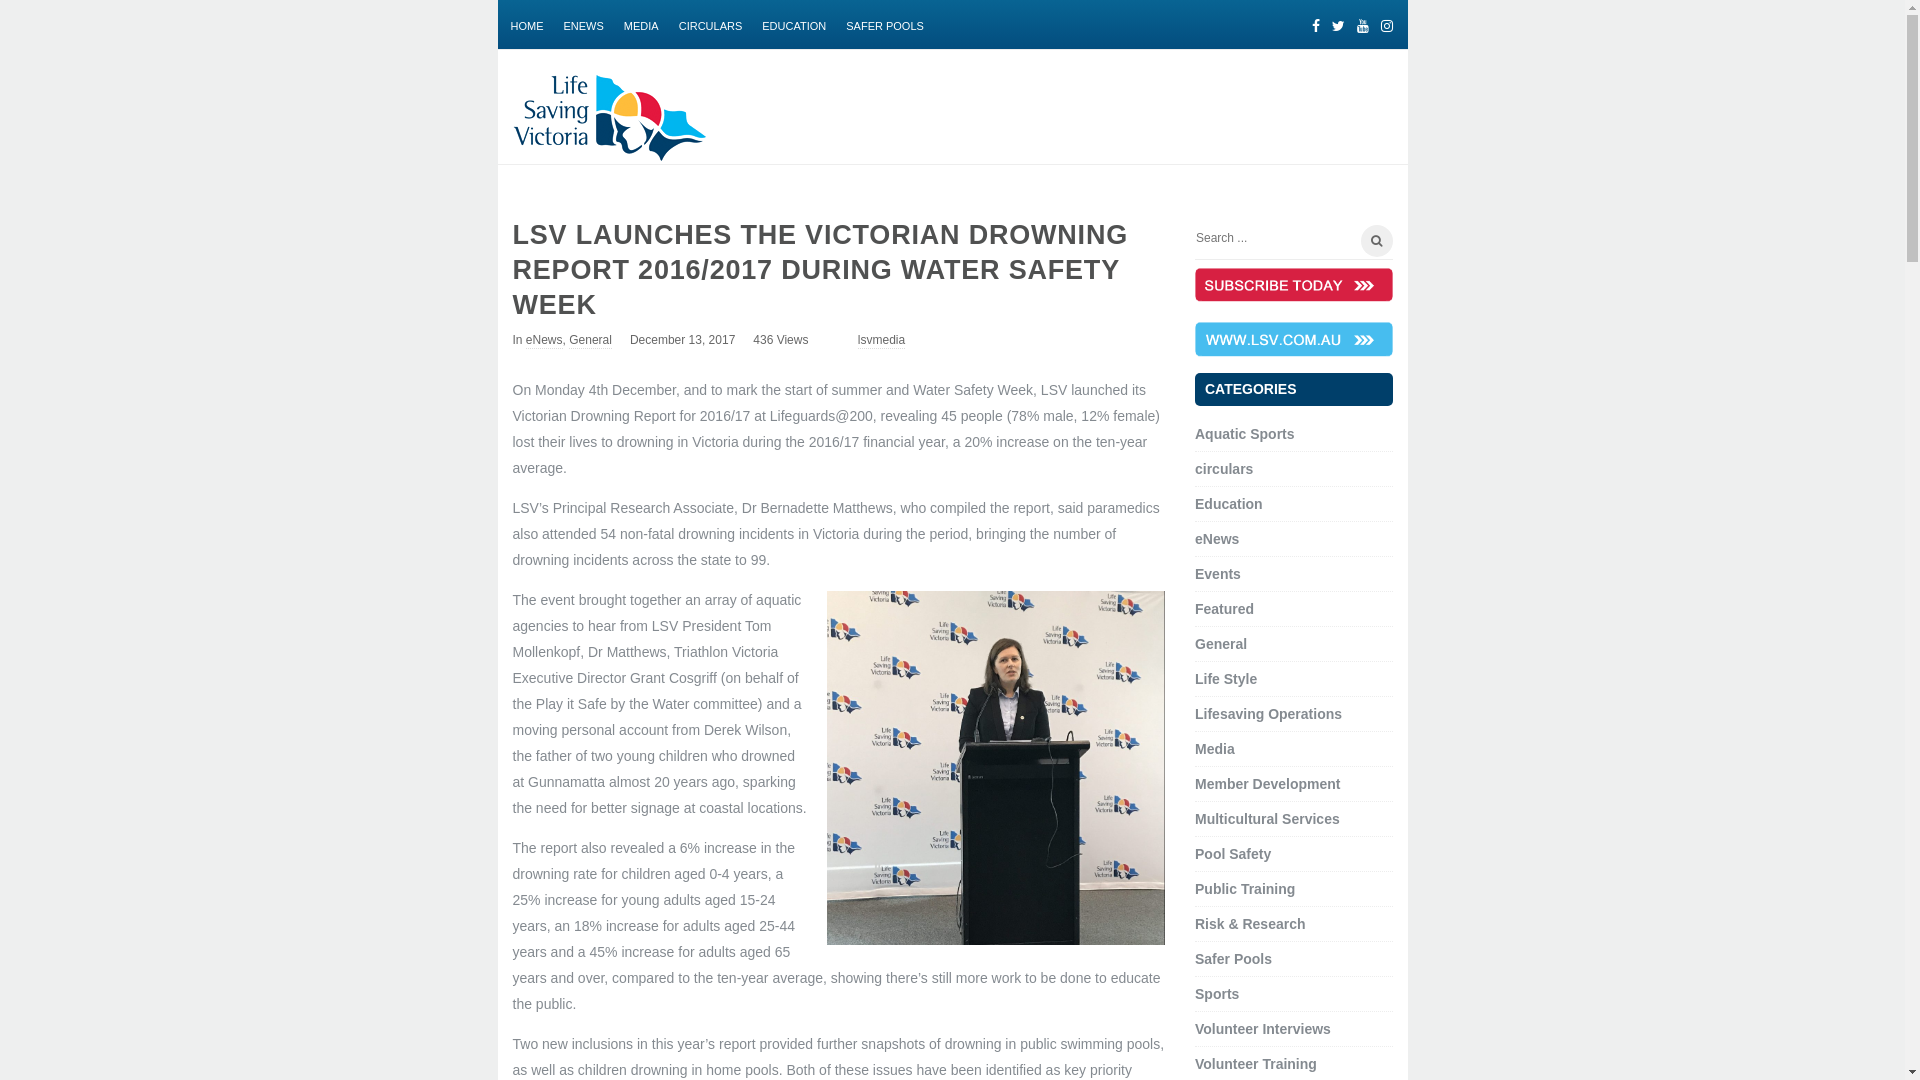 Image resolution: width=1920 pixels, height=1080 pixels. I want to click on HOME, so click(526, 24).